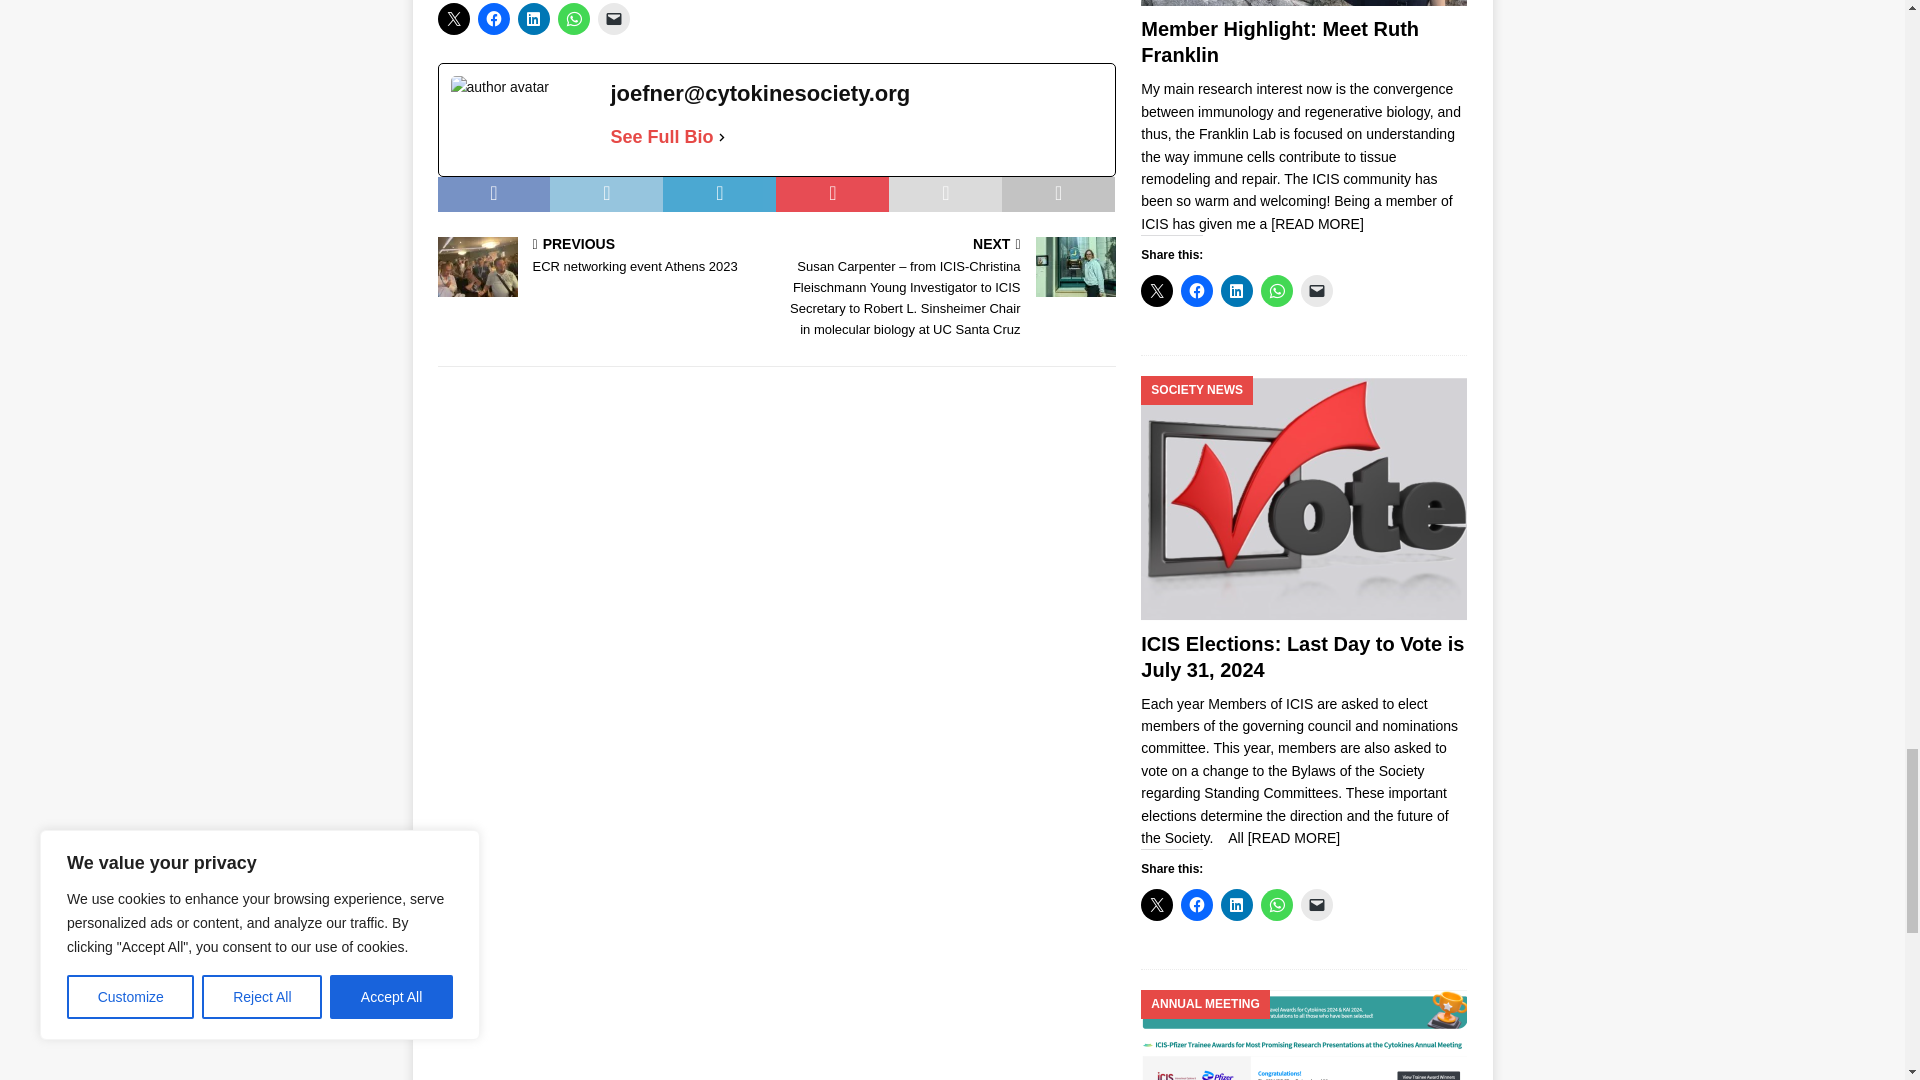  What do you see at coordinates (534, 18) in the screenshot?
I see `Click to share on LinkedIn` at bounding box center [534, 18].